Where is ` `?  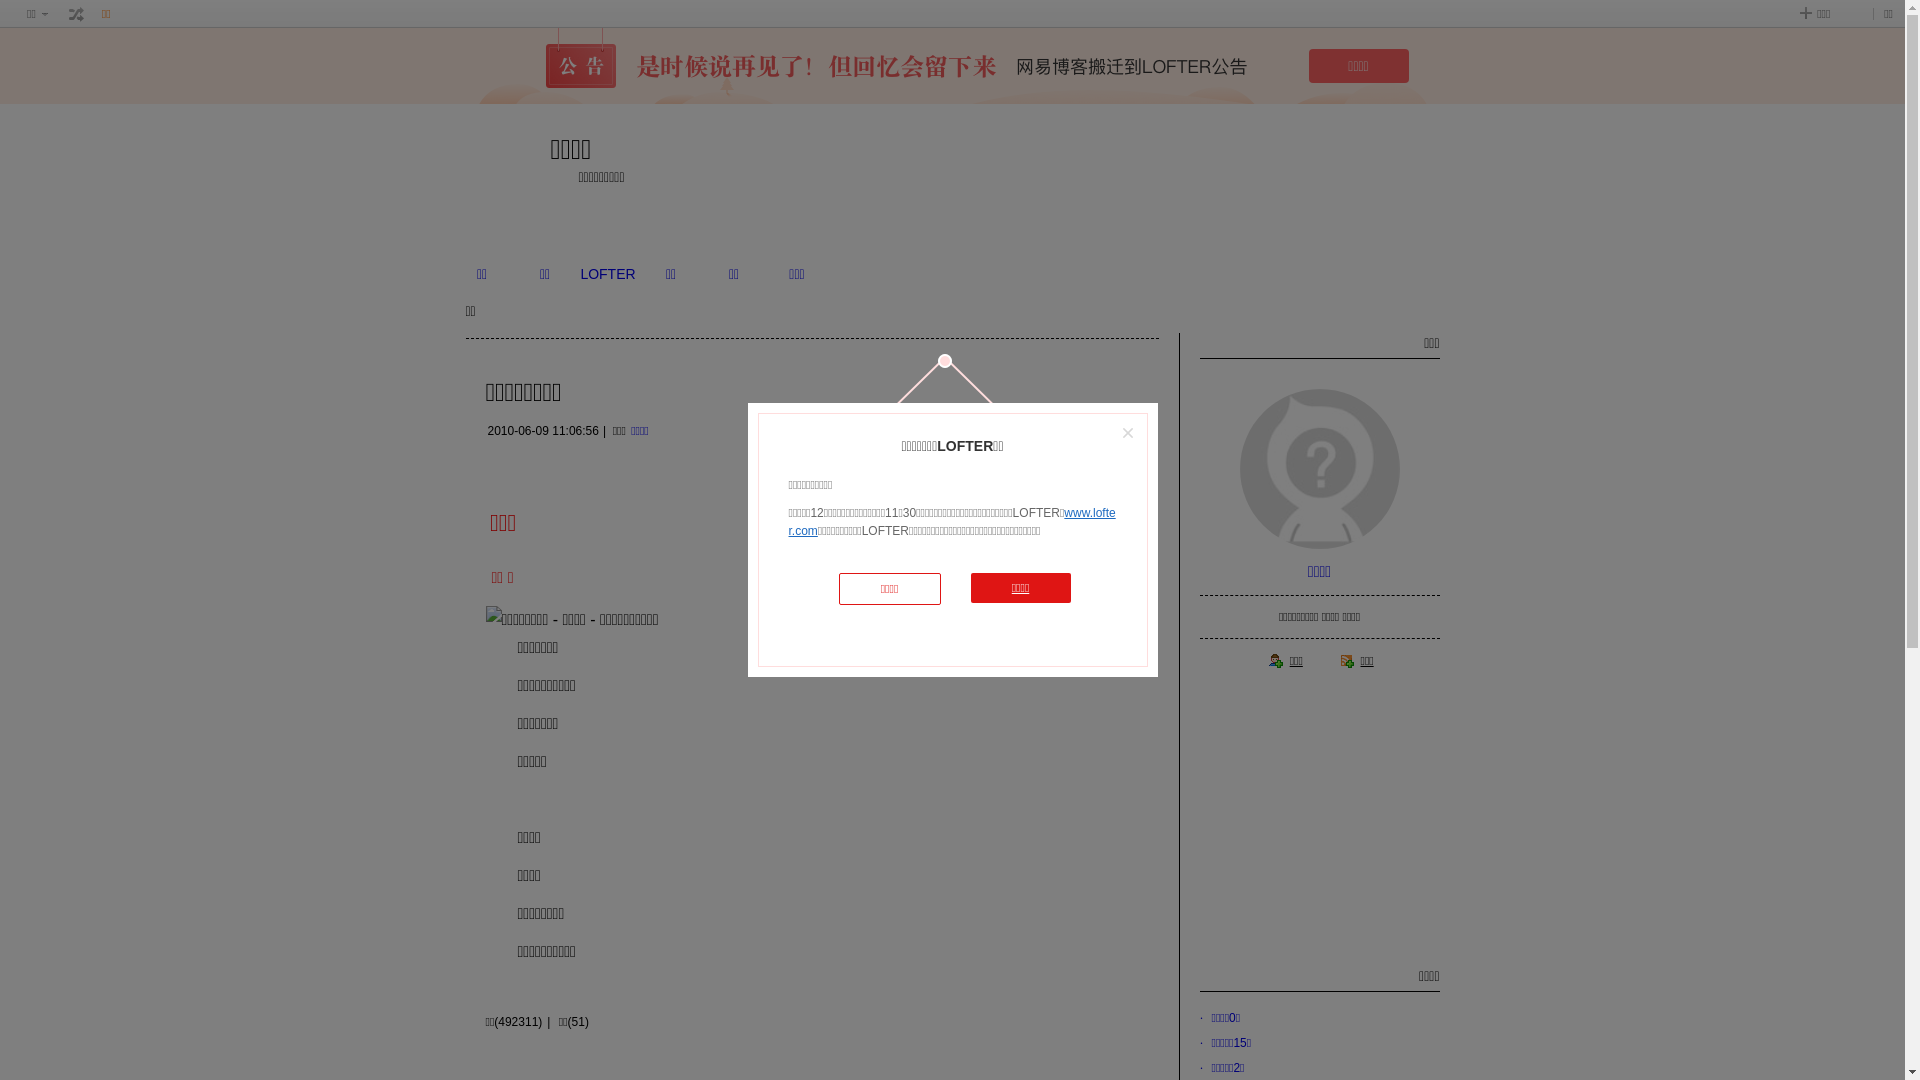
  is located at coordinates (77, 14).